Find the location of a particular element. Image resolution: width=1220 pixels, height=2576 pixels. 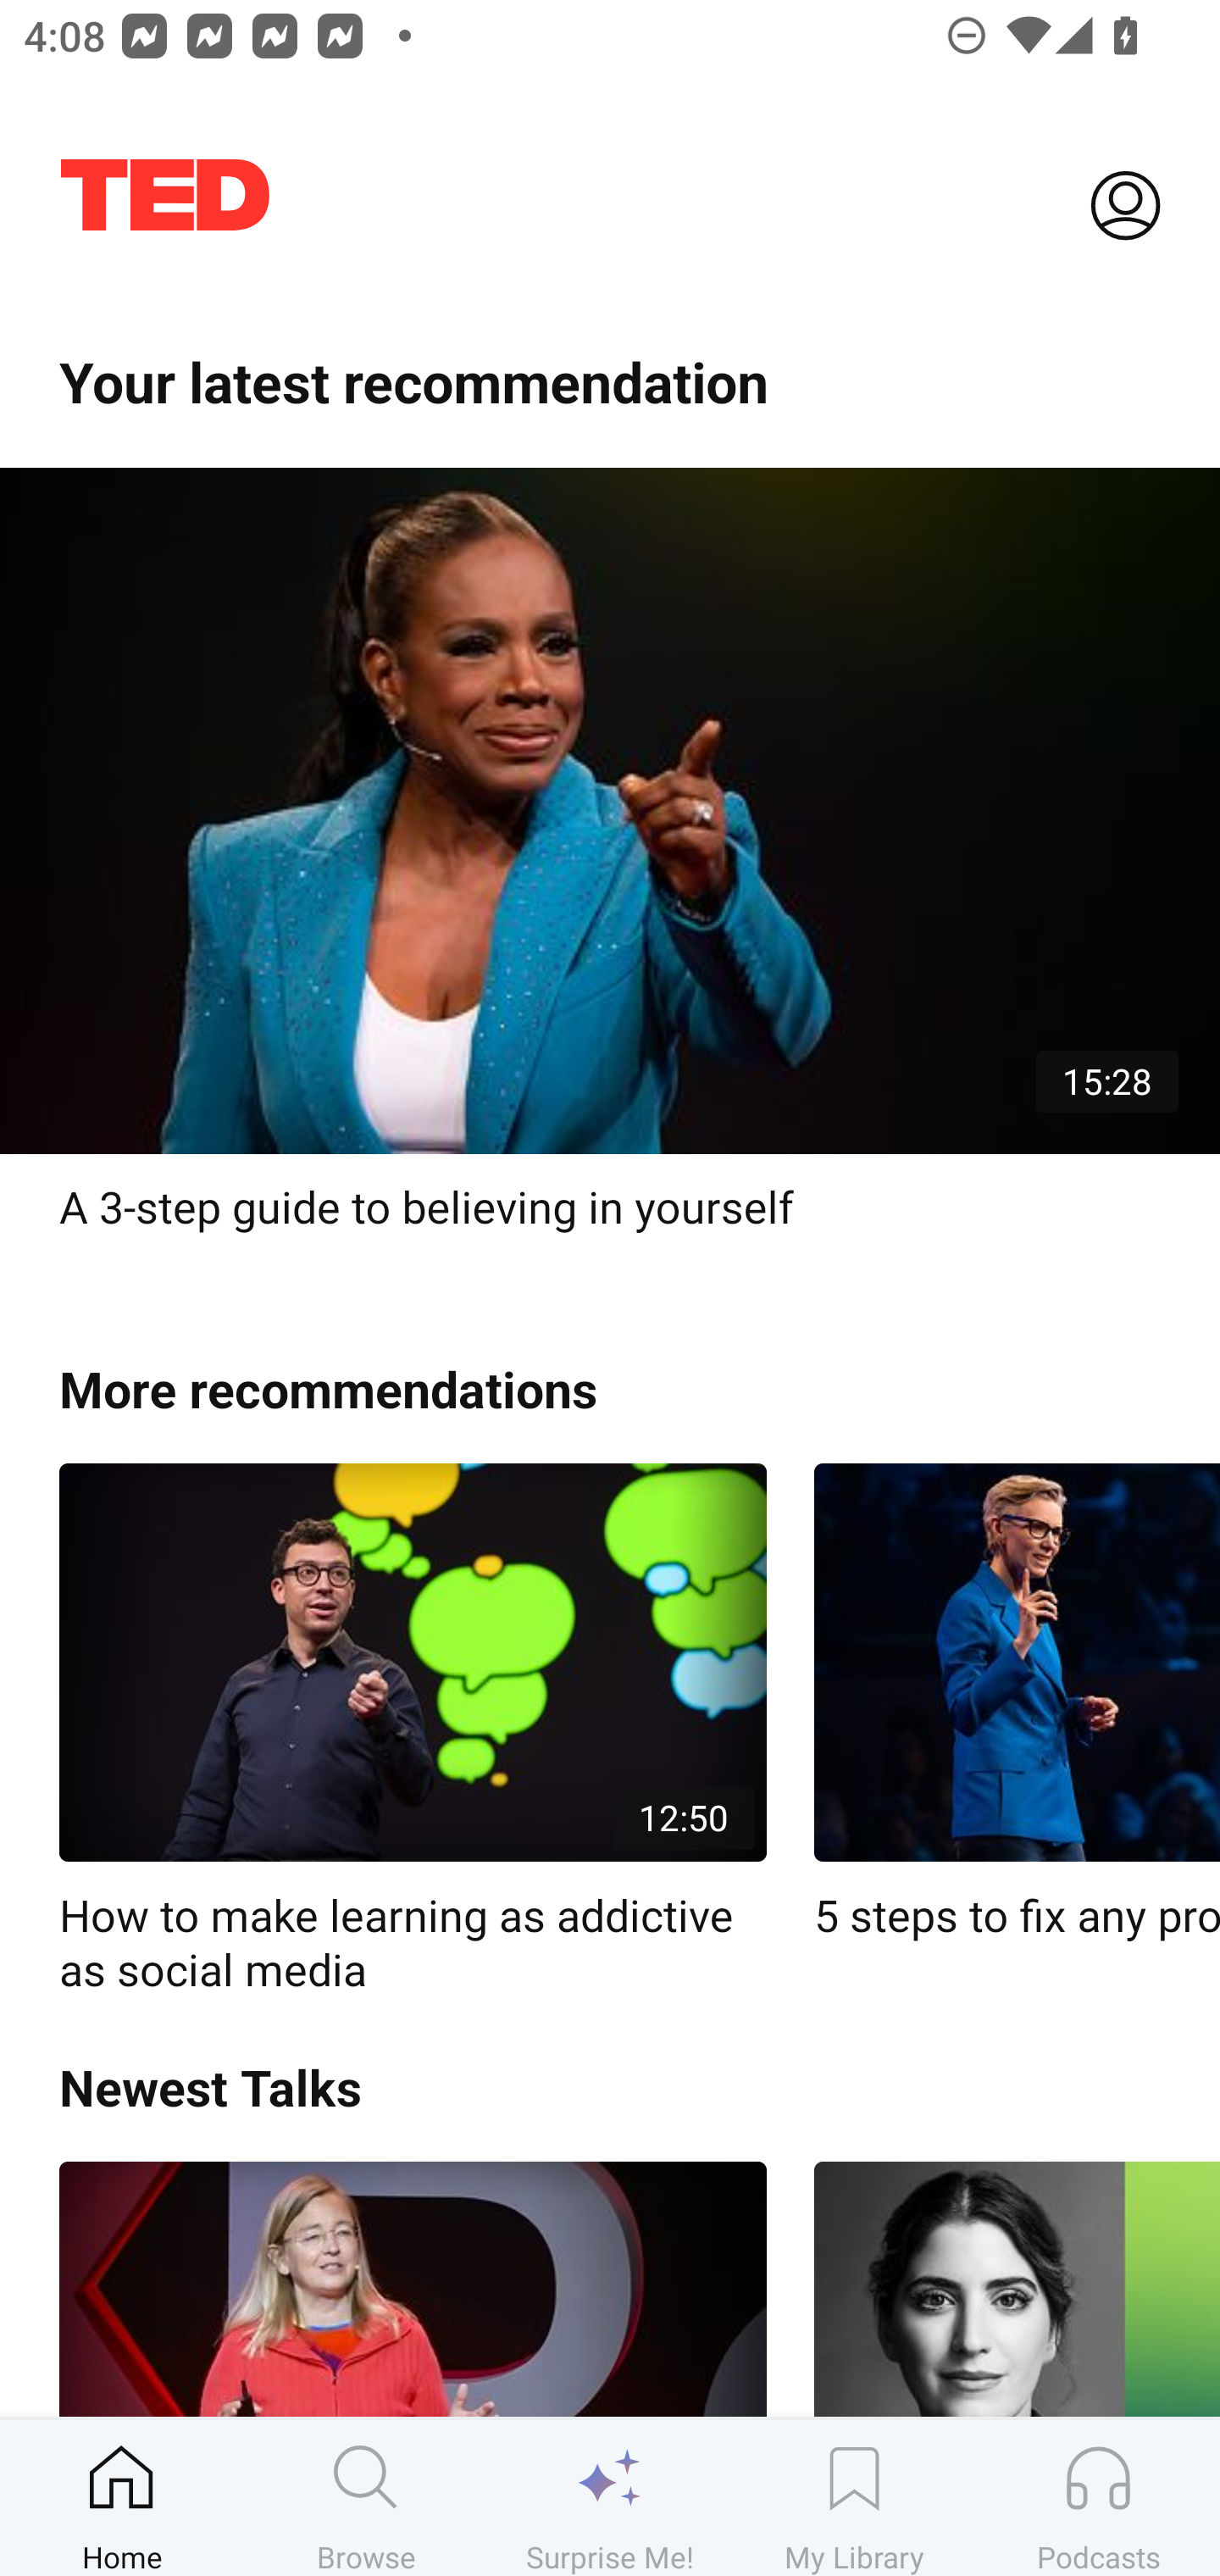

Home is located at coordinates (122, 2497).